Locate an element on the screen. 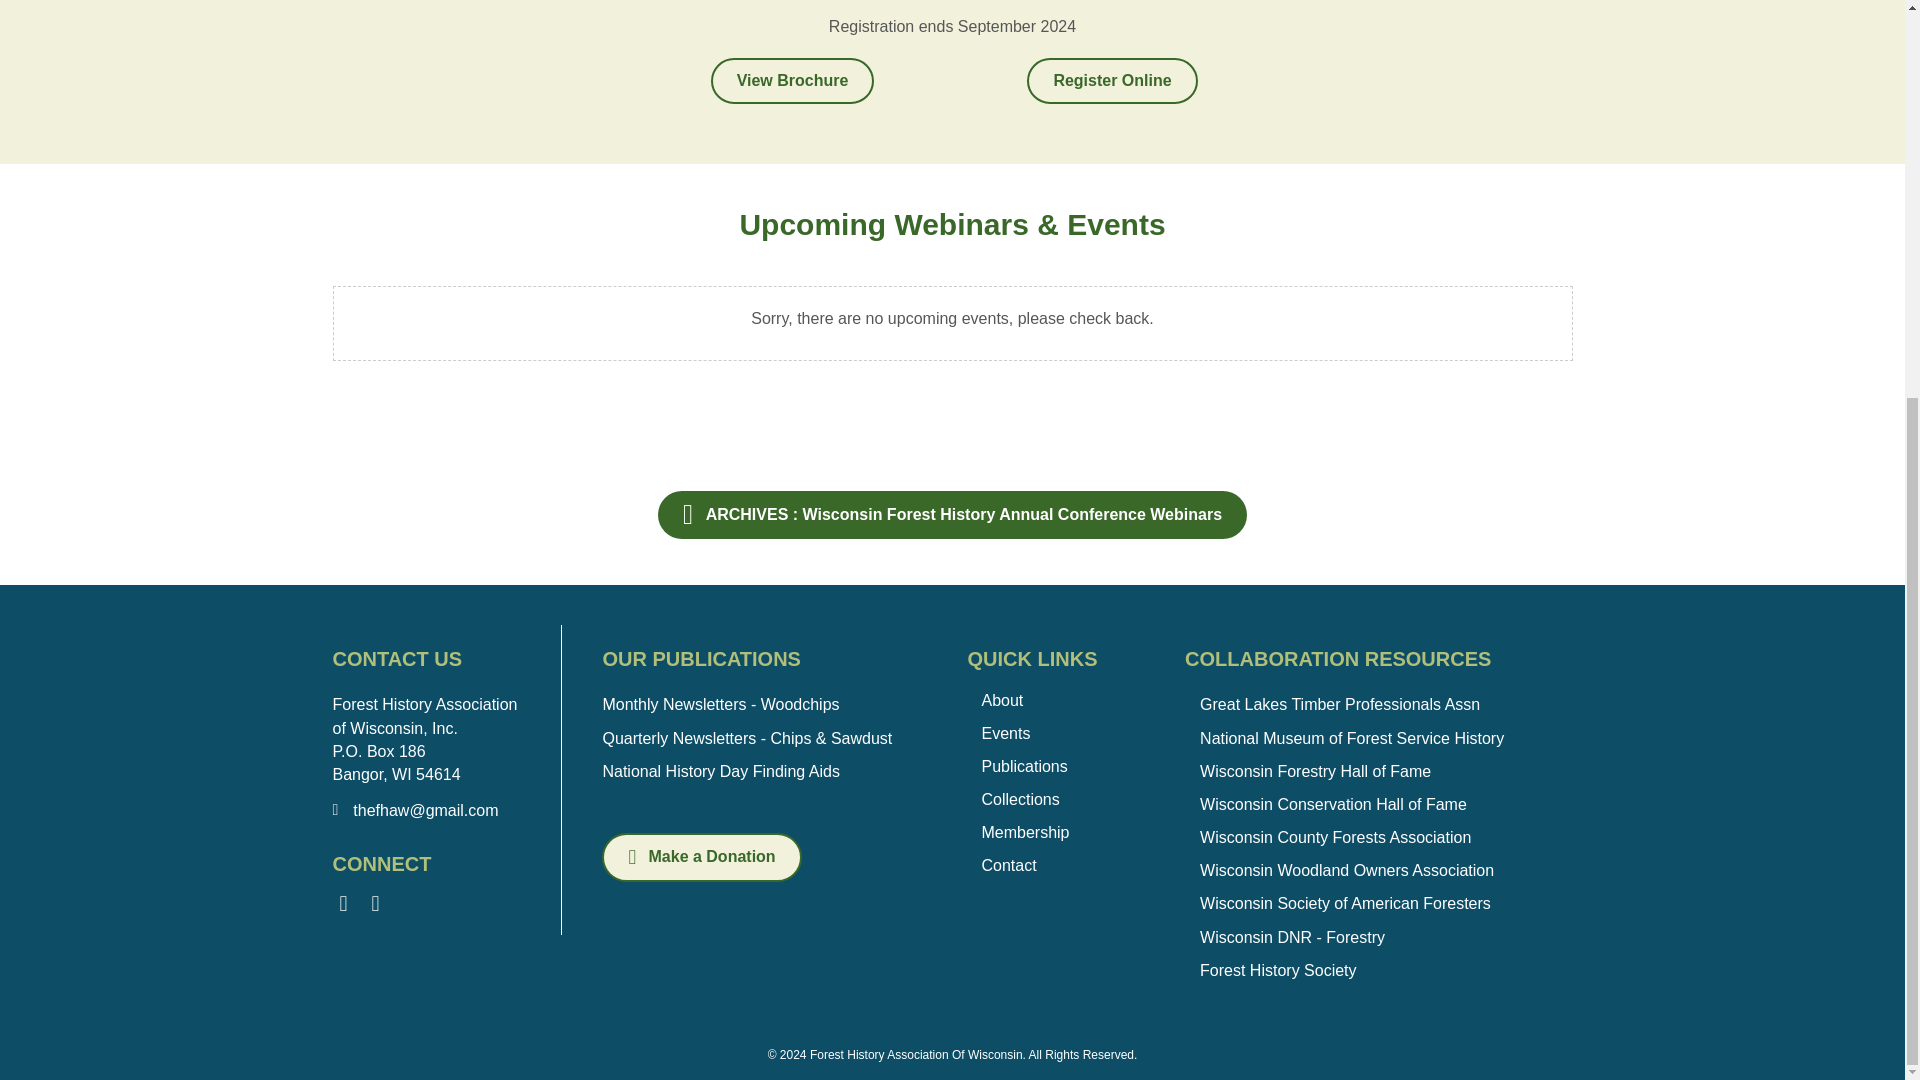  Contact is located at coordinates (1056, 864).